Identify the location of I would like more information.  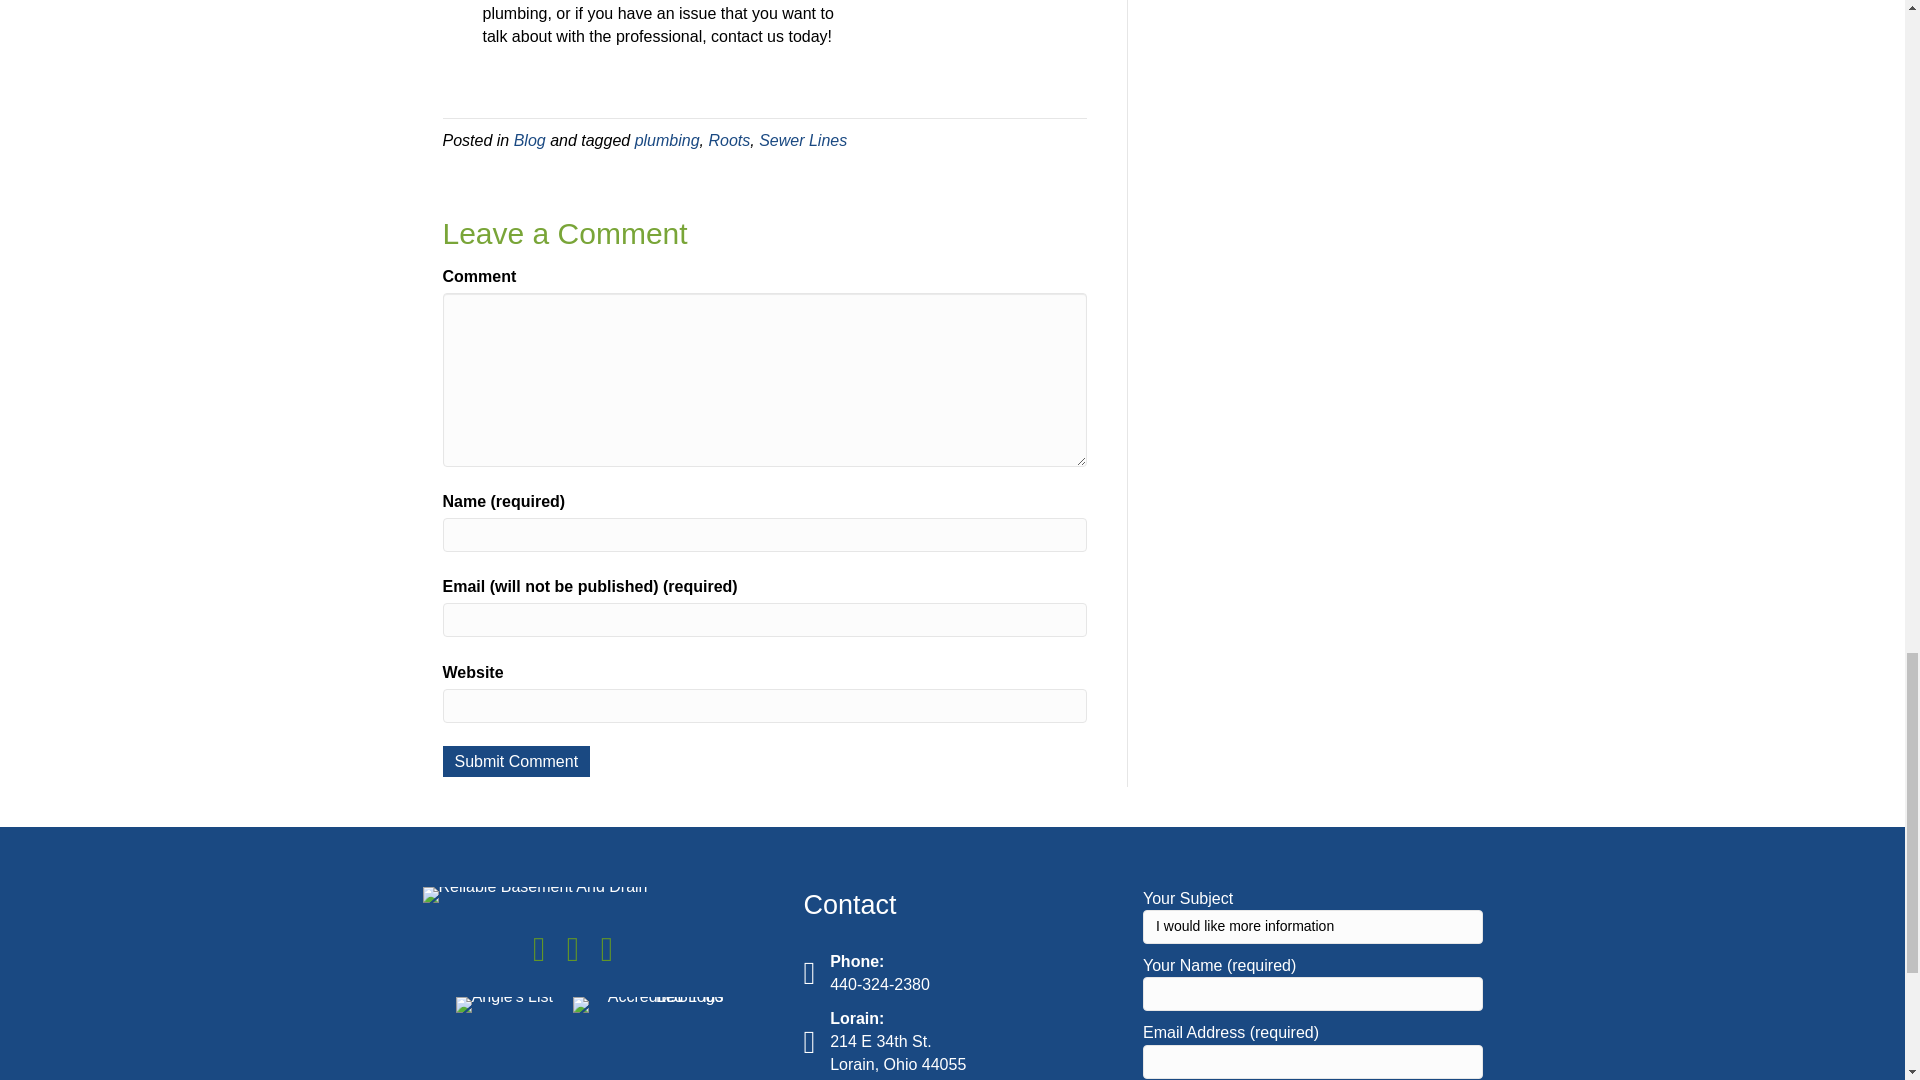
(1312, 926).